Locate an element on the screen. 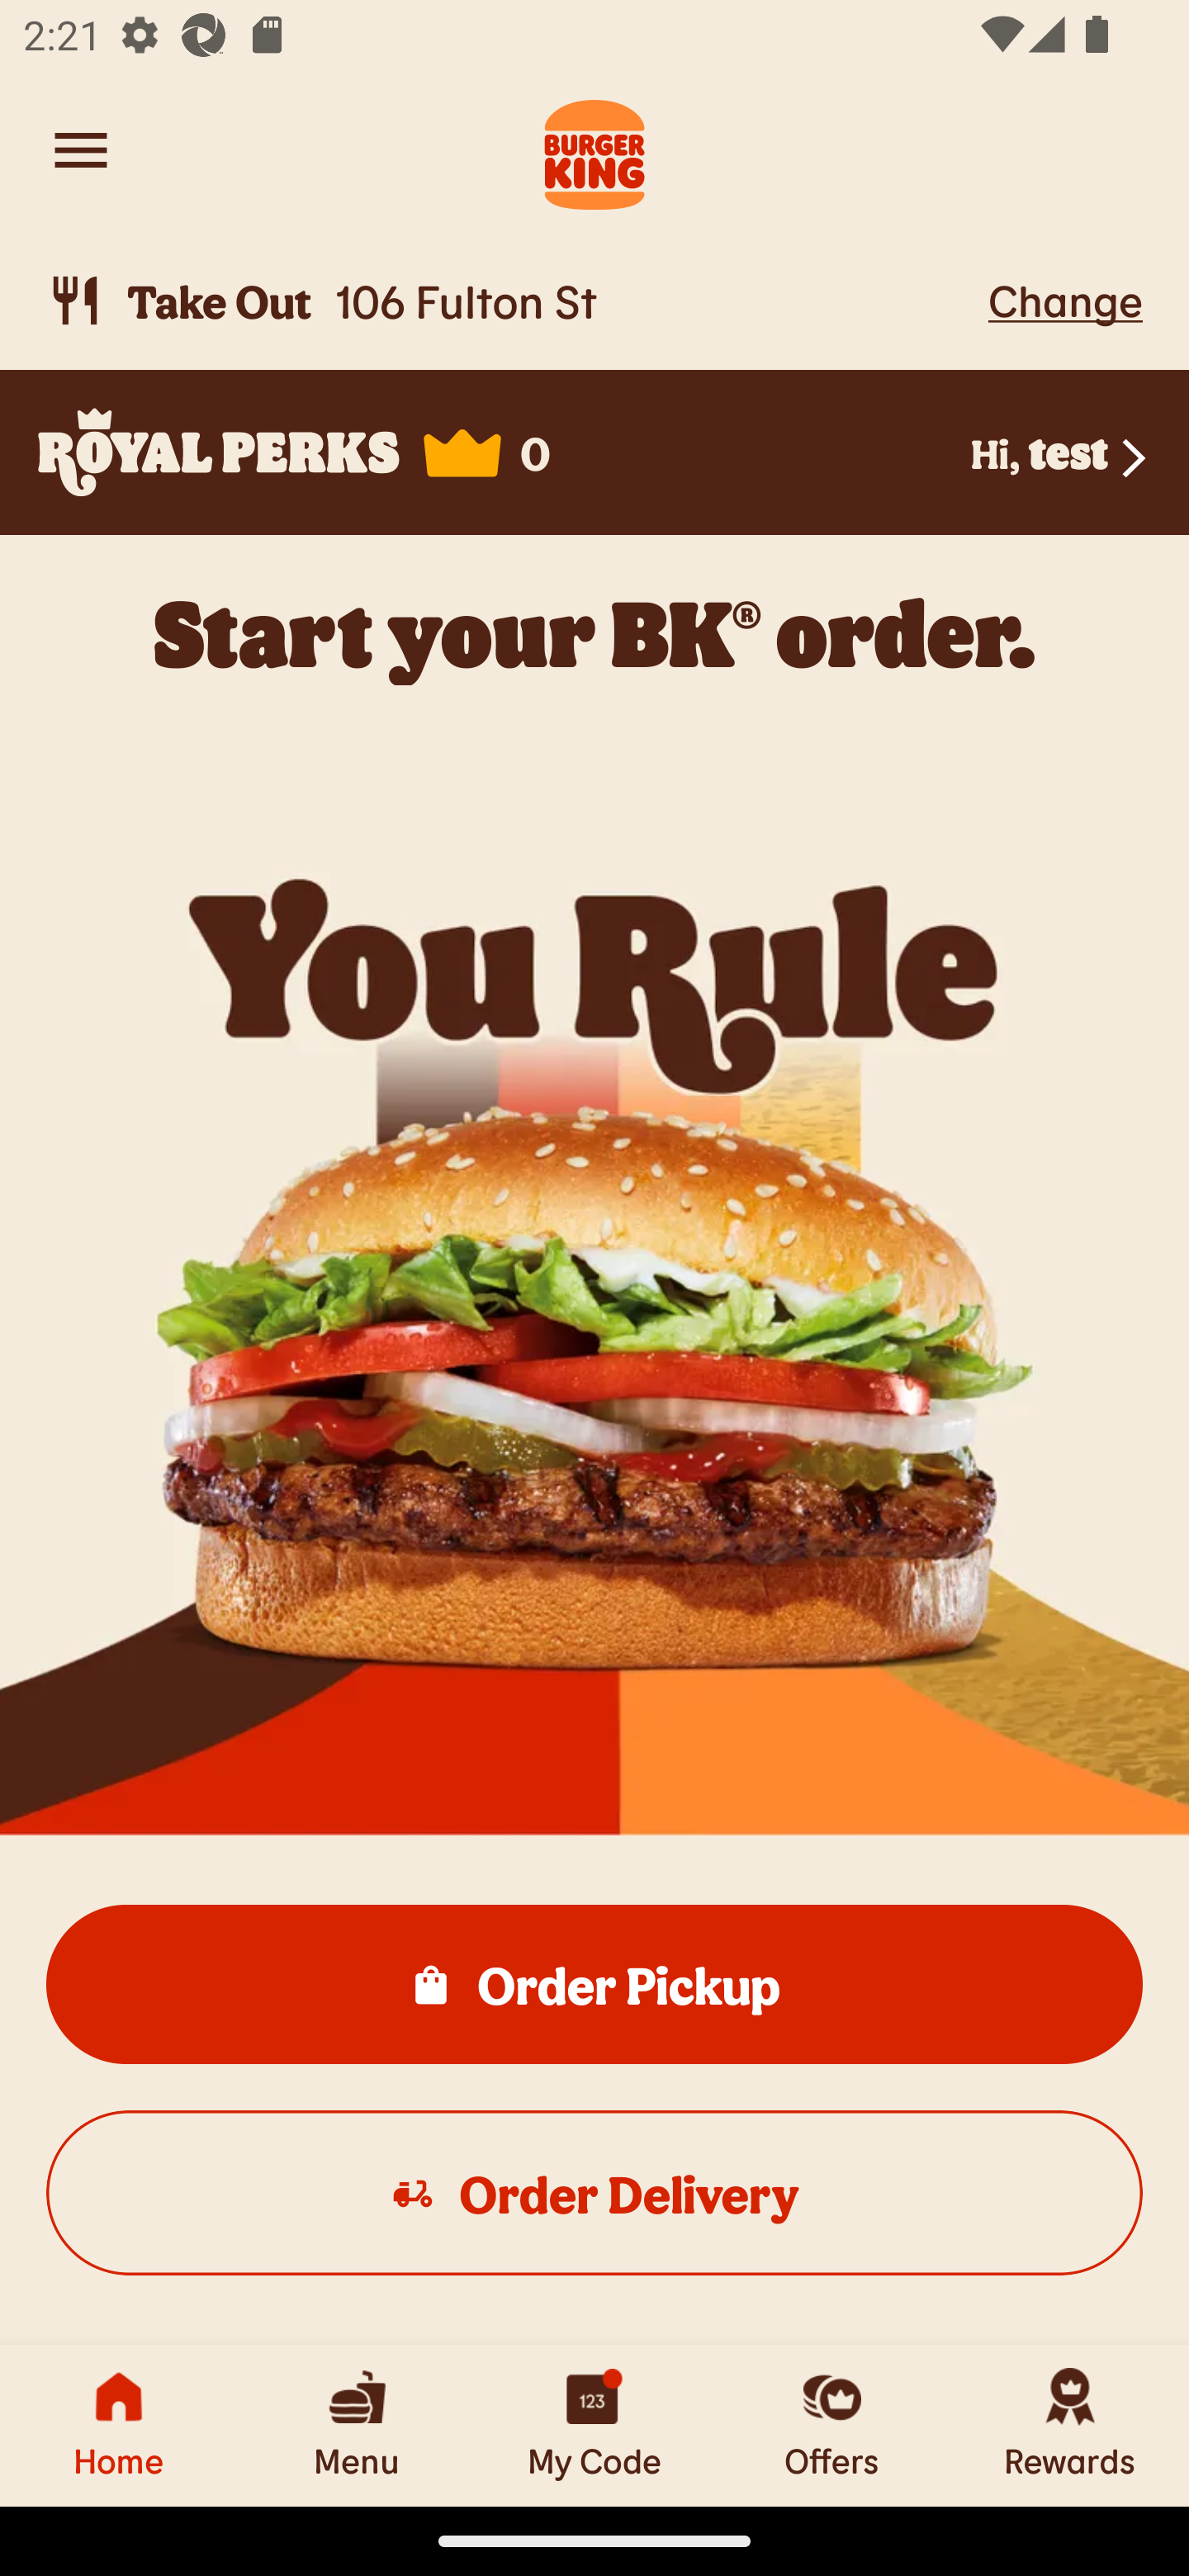 This screenshot has width=1189, height=2576. Start your BK® order. is located at coordinates (594, 633).